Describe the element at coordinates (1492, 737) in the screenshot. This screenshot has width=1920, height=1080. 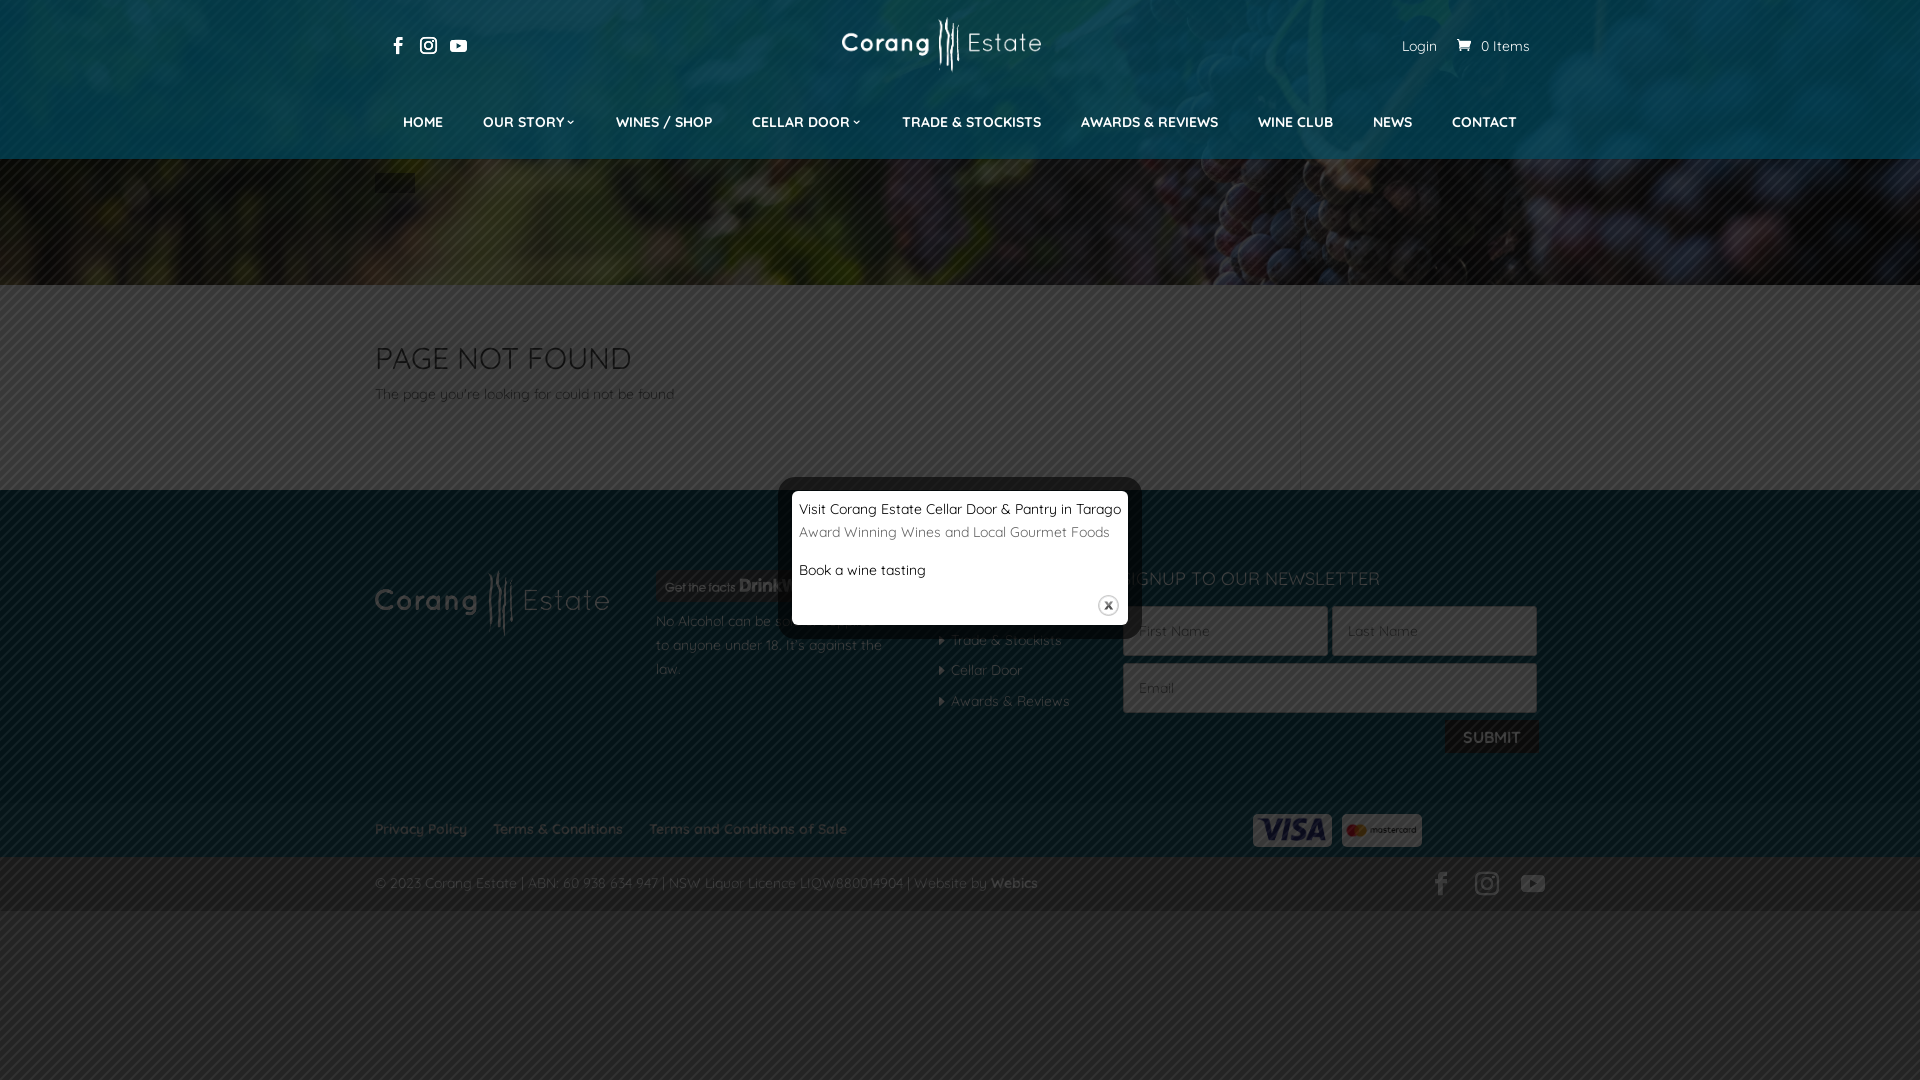
I see `Submit` at that location.